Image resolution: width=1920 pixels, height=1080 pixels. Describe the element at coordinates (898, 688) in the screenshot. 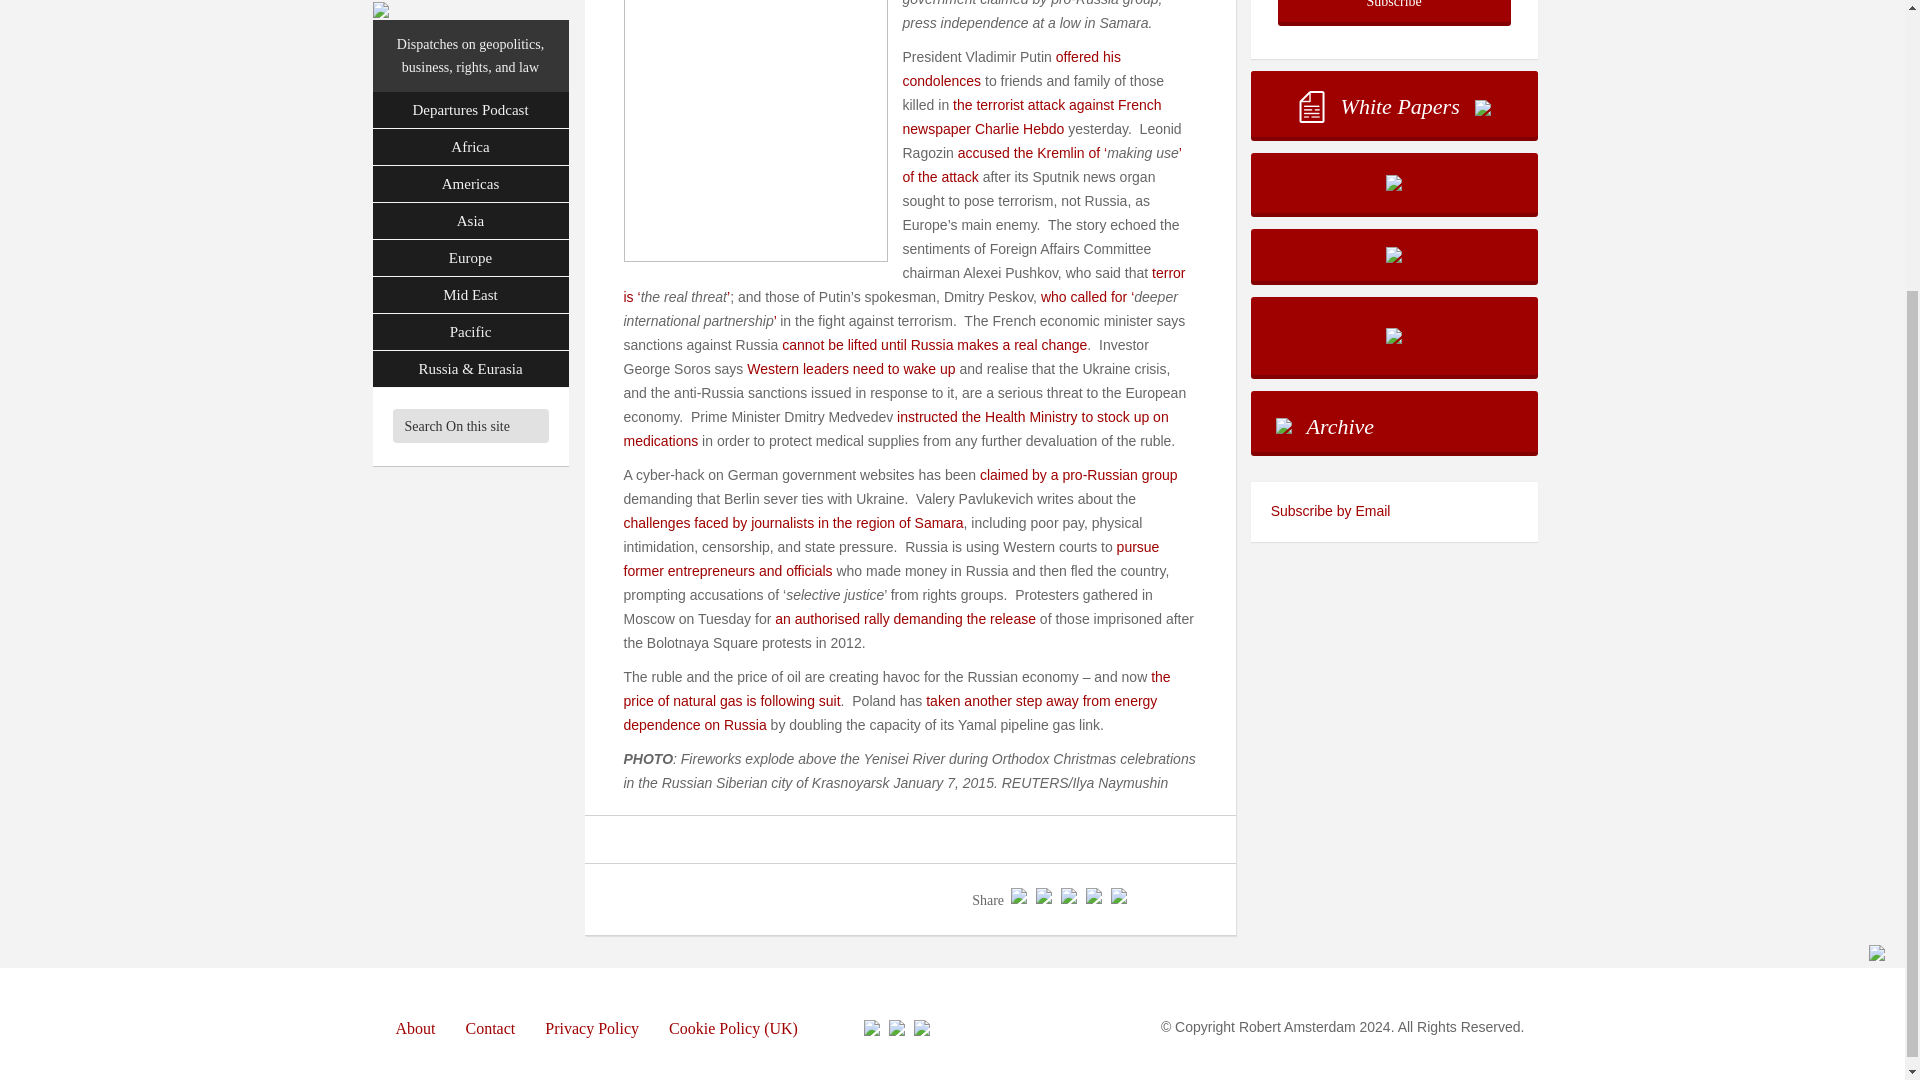

I see `the price of natural gas is following suit` at that location.